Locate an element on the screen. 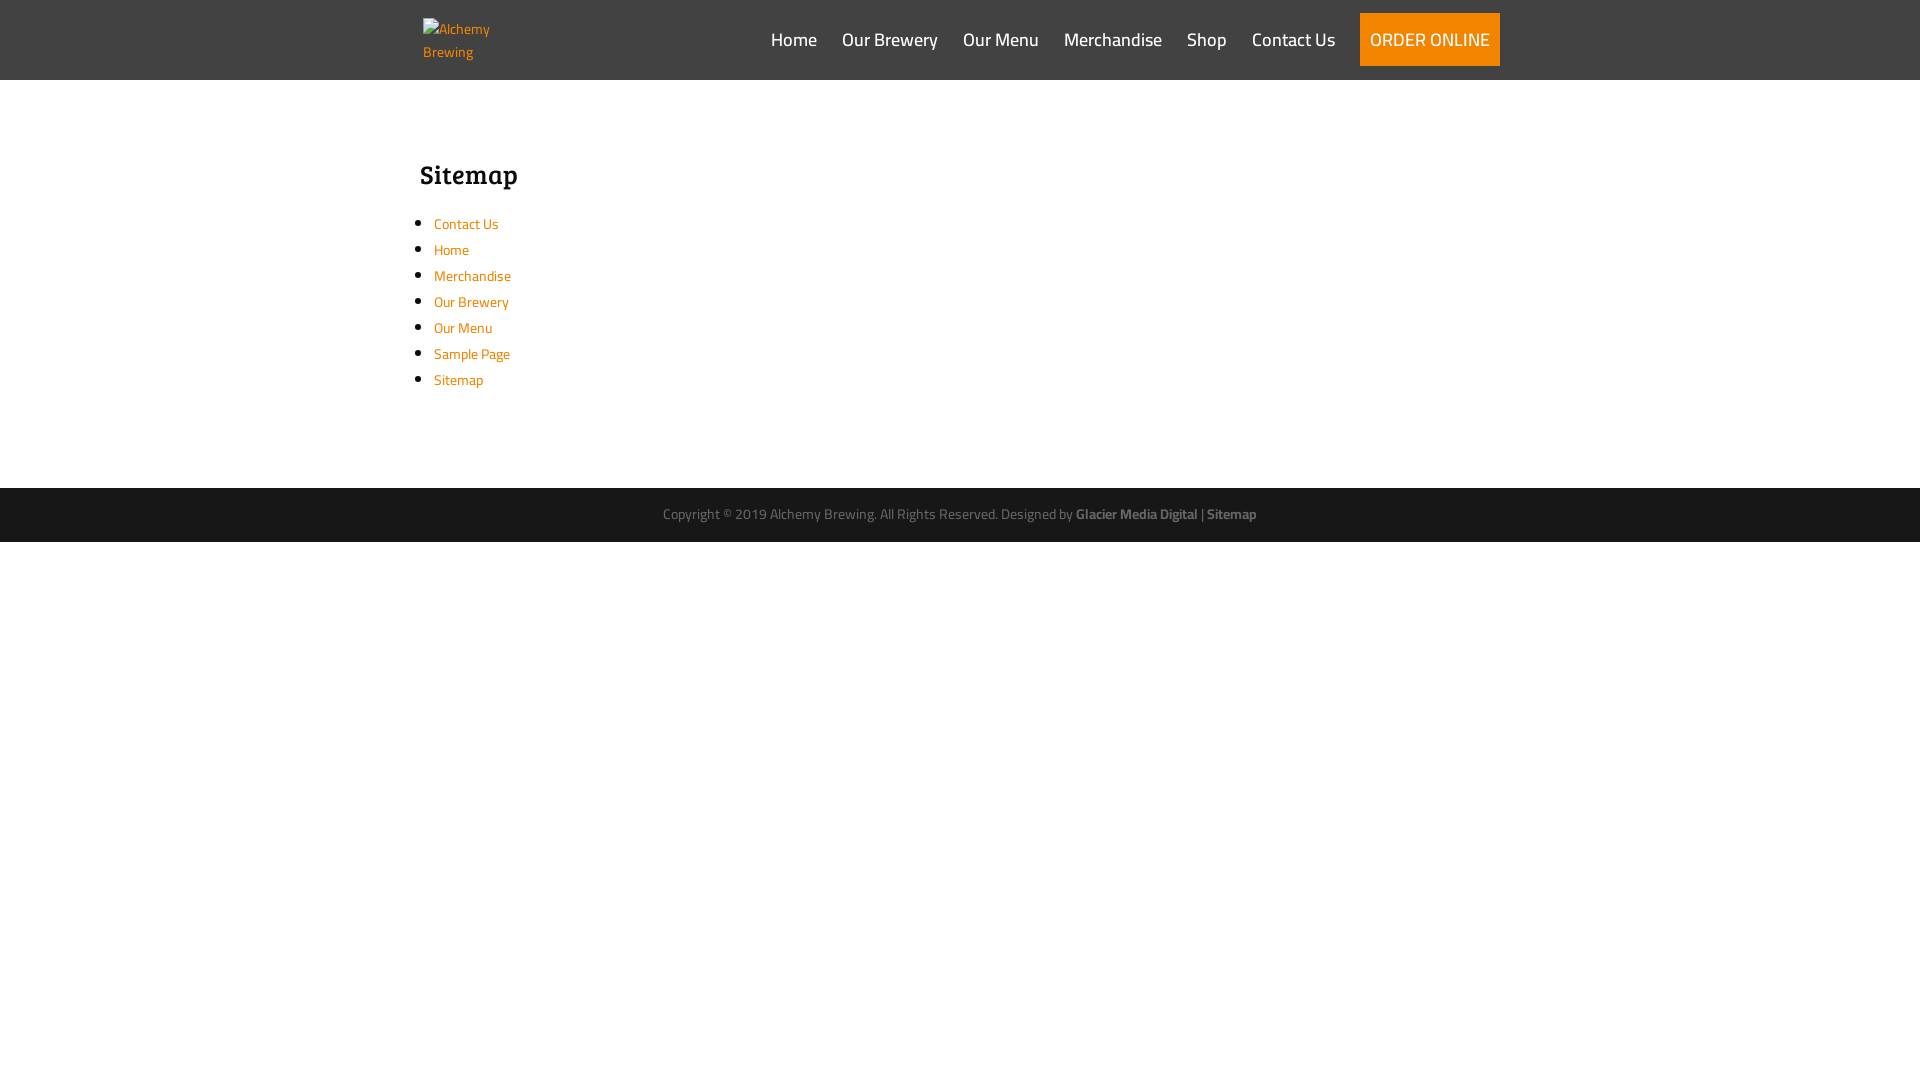  Sitemap is located at coordinates (1232, 514).